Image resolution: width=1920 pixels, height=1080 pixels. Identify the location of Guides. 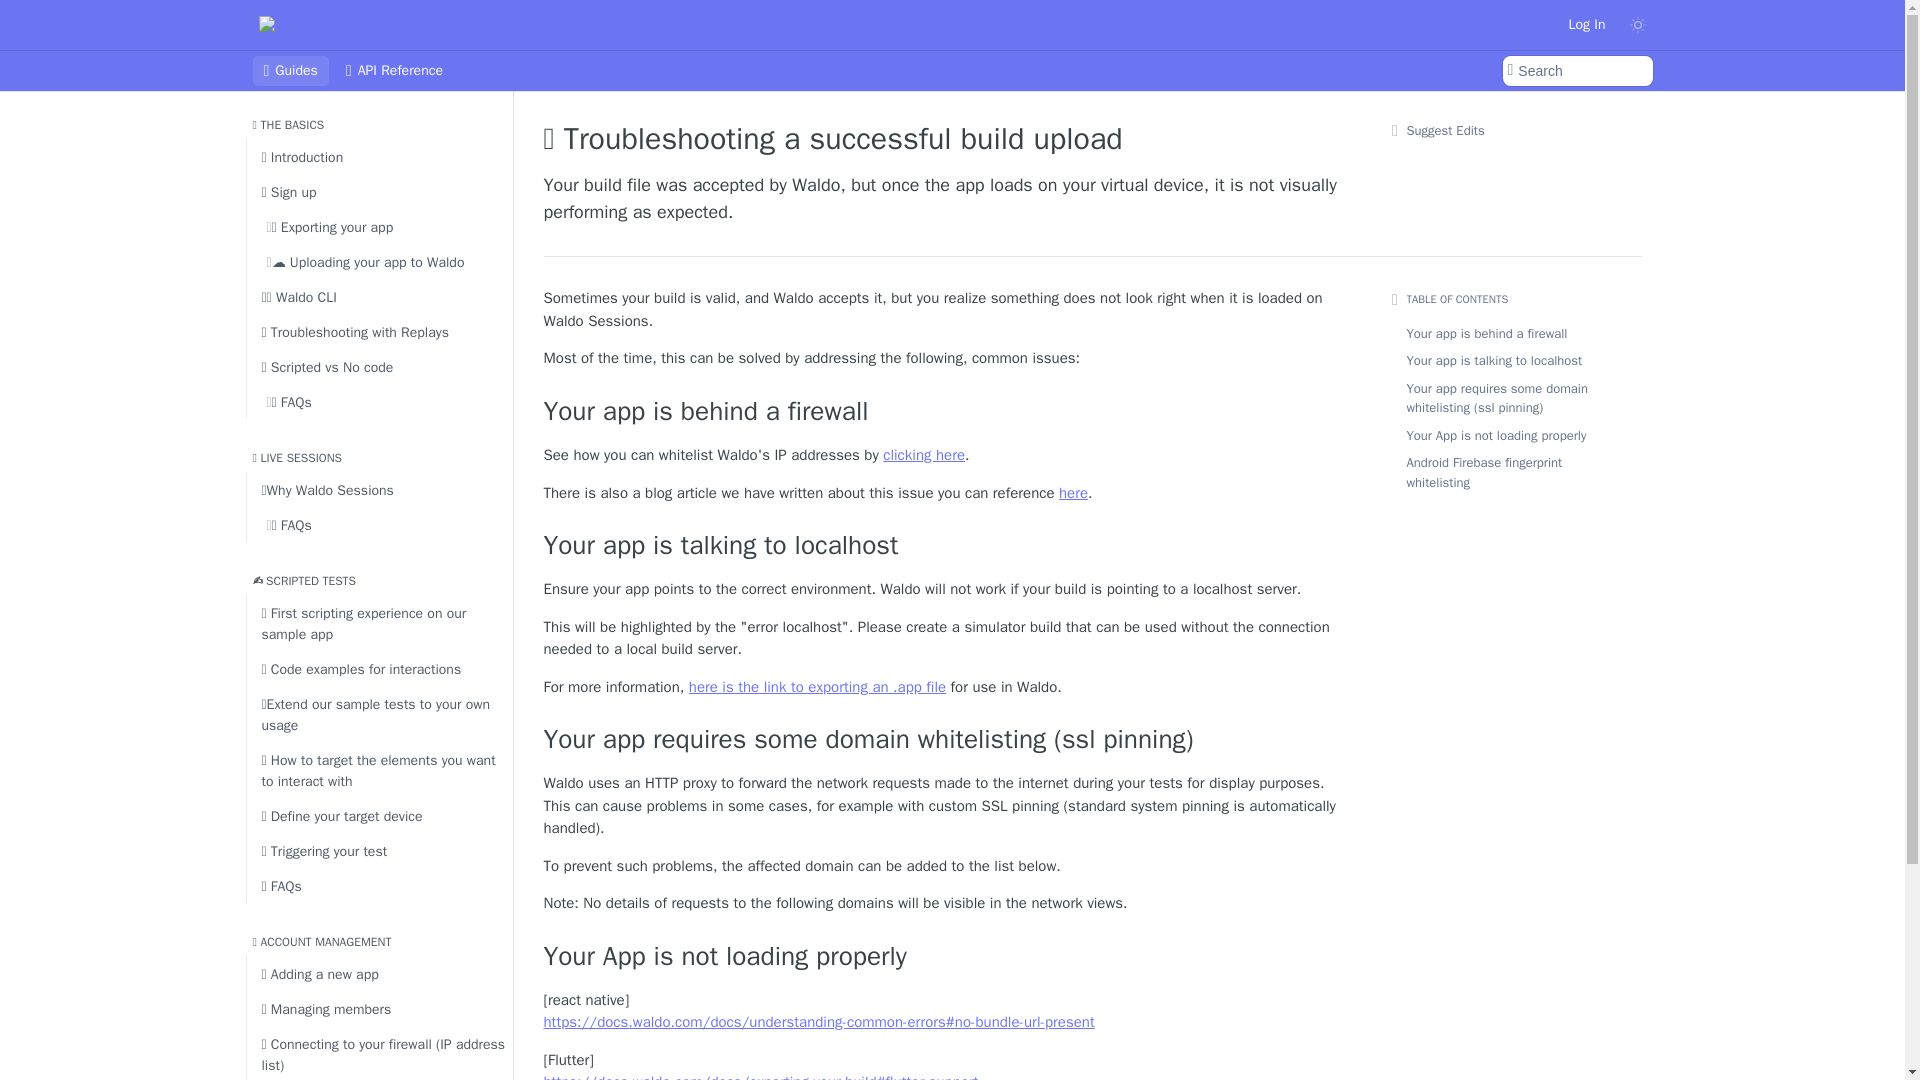
(290, 71).